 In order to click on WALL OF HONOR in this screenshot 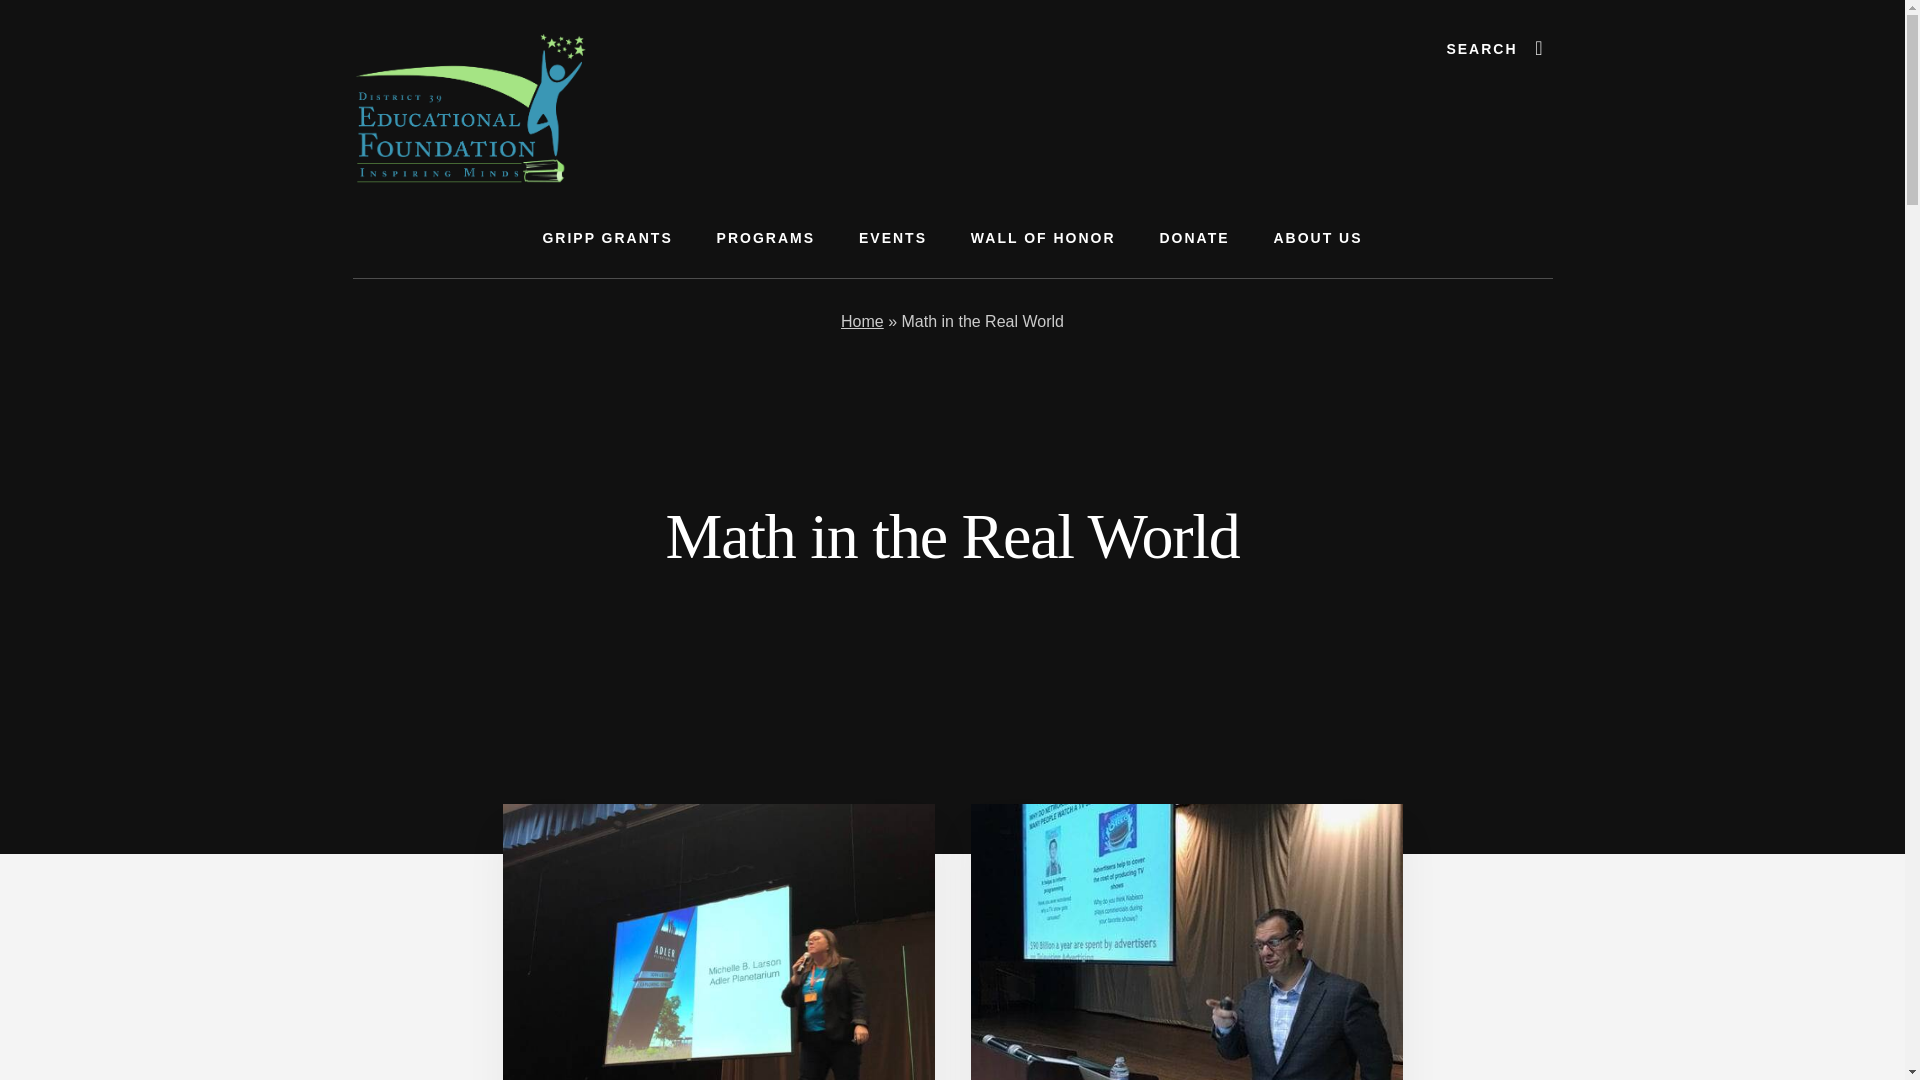, I will do `click(1043, 238)`.